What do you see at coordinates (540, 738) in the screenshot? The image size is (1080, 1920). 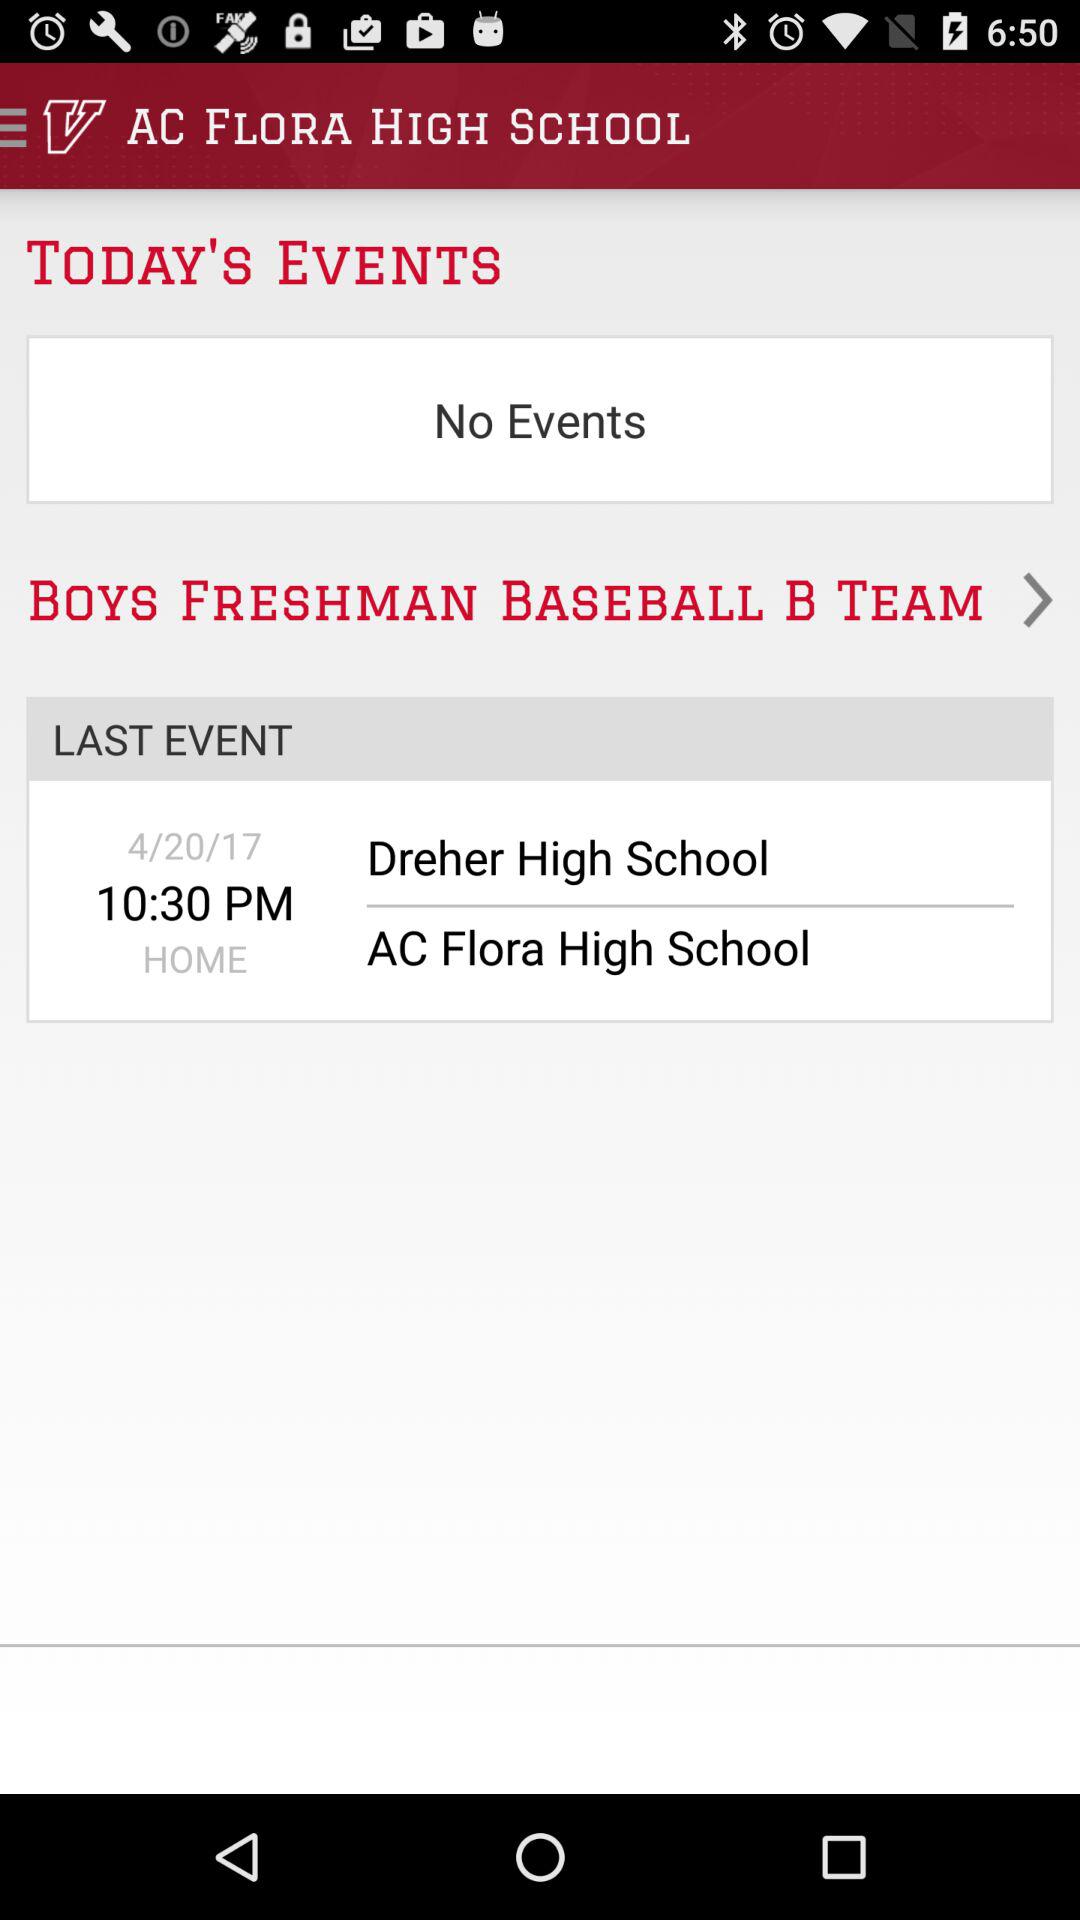 I see `jump to the last event app` at bounding box center [540, 738].